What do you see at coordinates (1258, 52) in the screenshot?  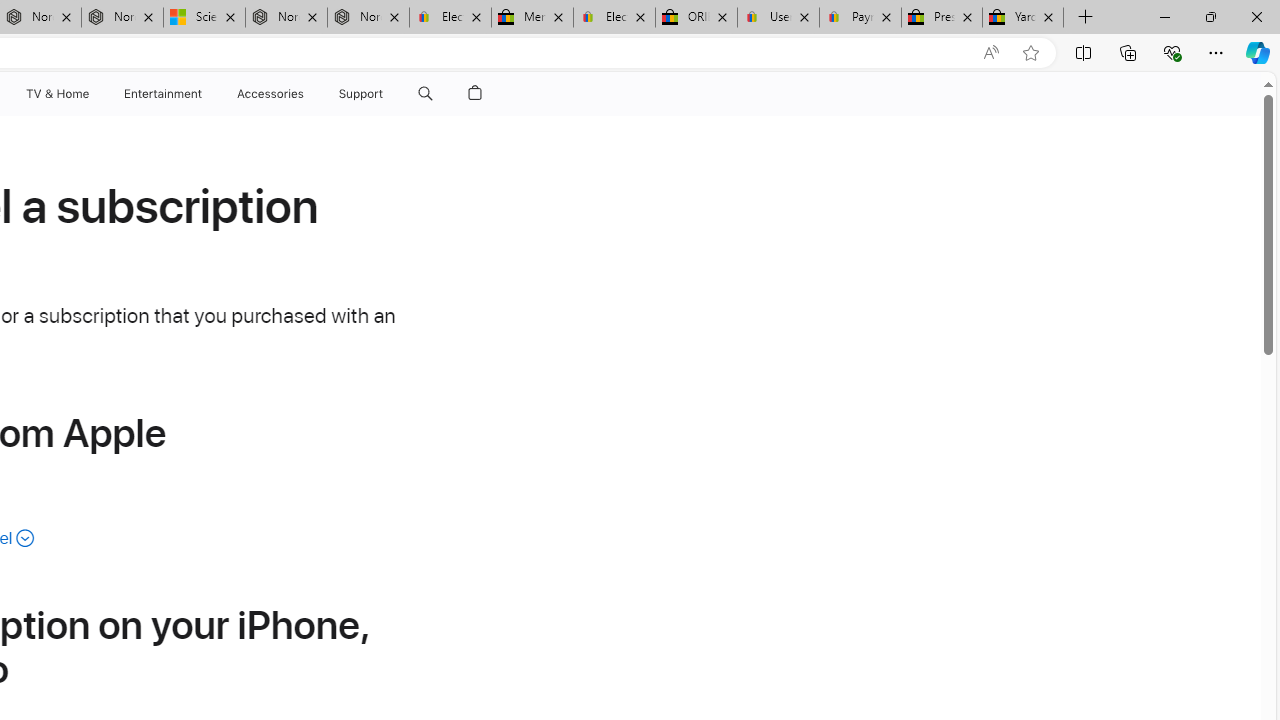 I see `Copilot (Ctrl+Shift+.)` at bounding box center [1258, 52].